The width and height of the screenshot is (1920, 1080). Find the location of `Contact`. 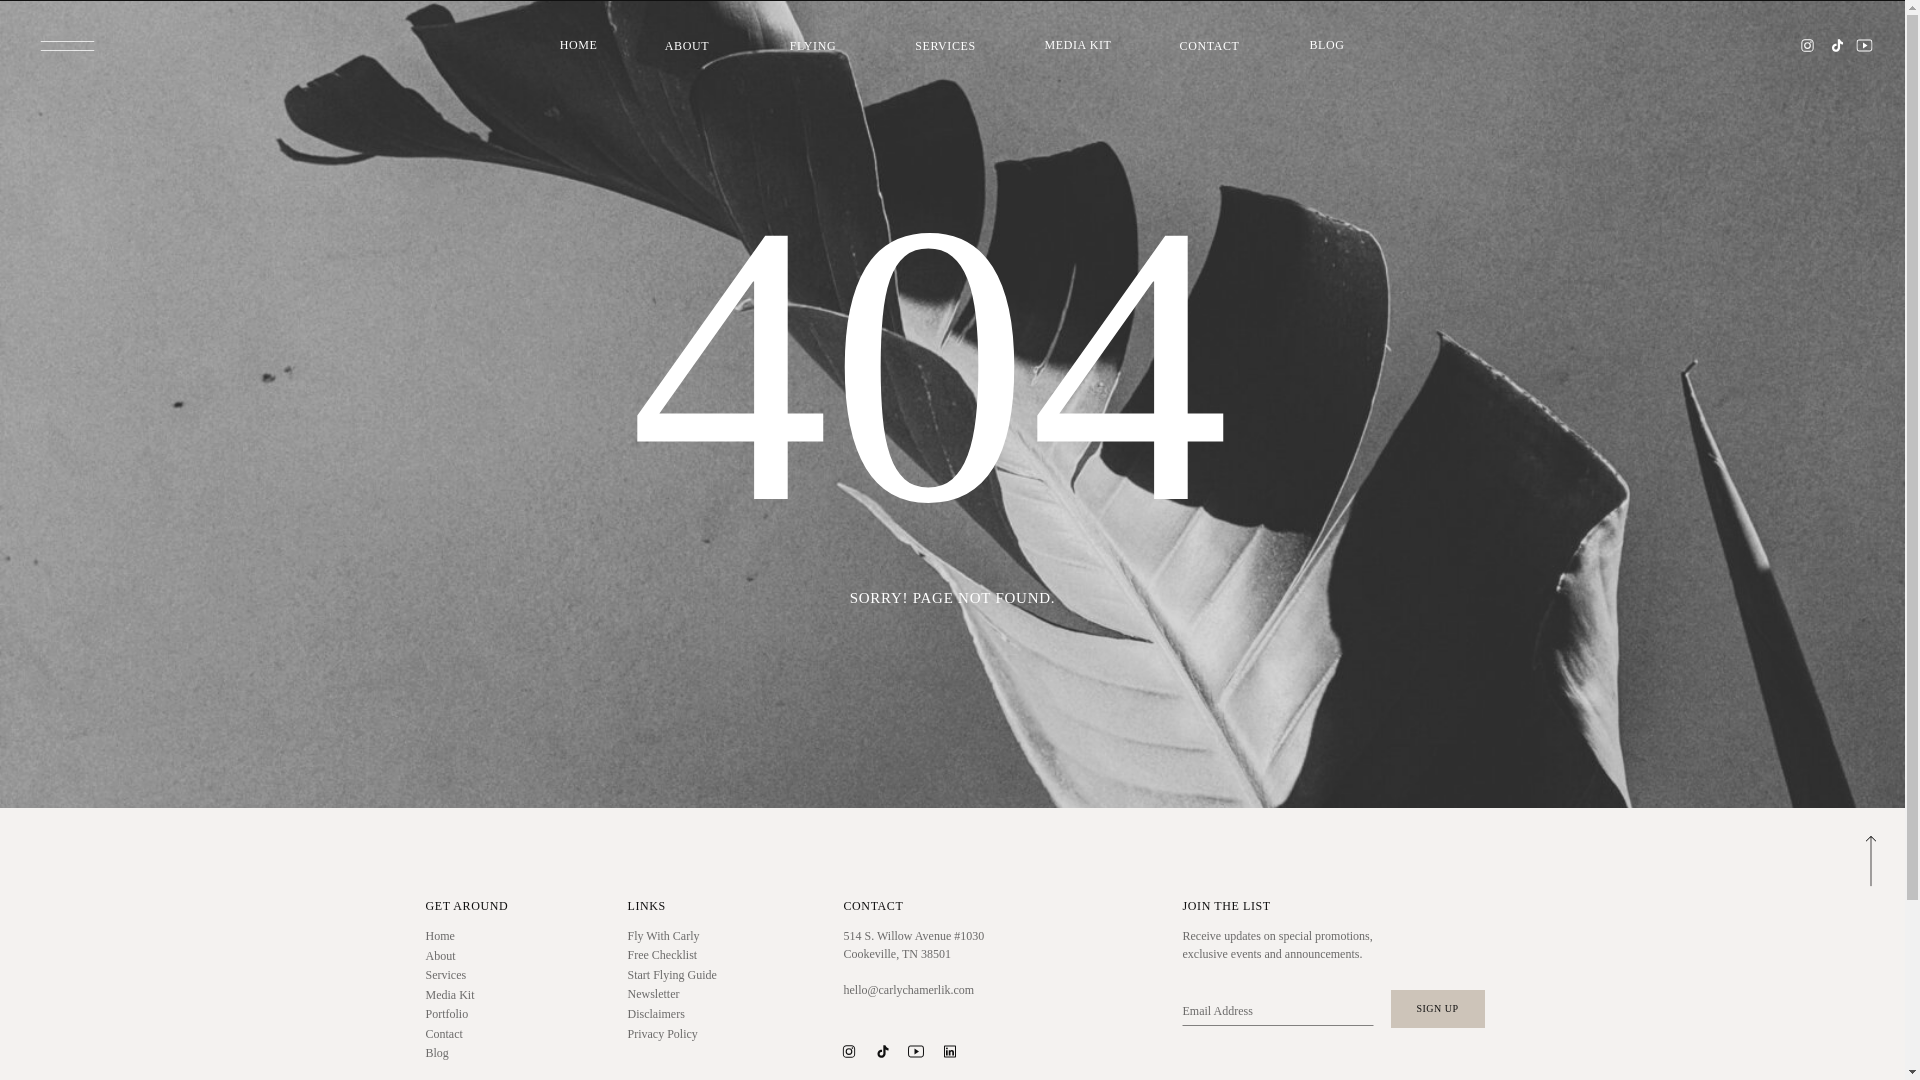

Contact is located at coordinates (480, 1034).